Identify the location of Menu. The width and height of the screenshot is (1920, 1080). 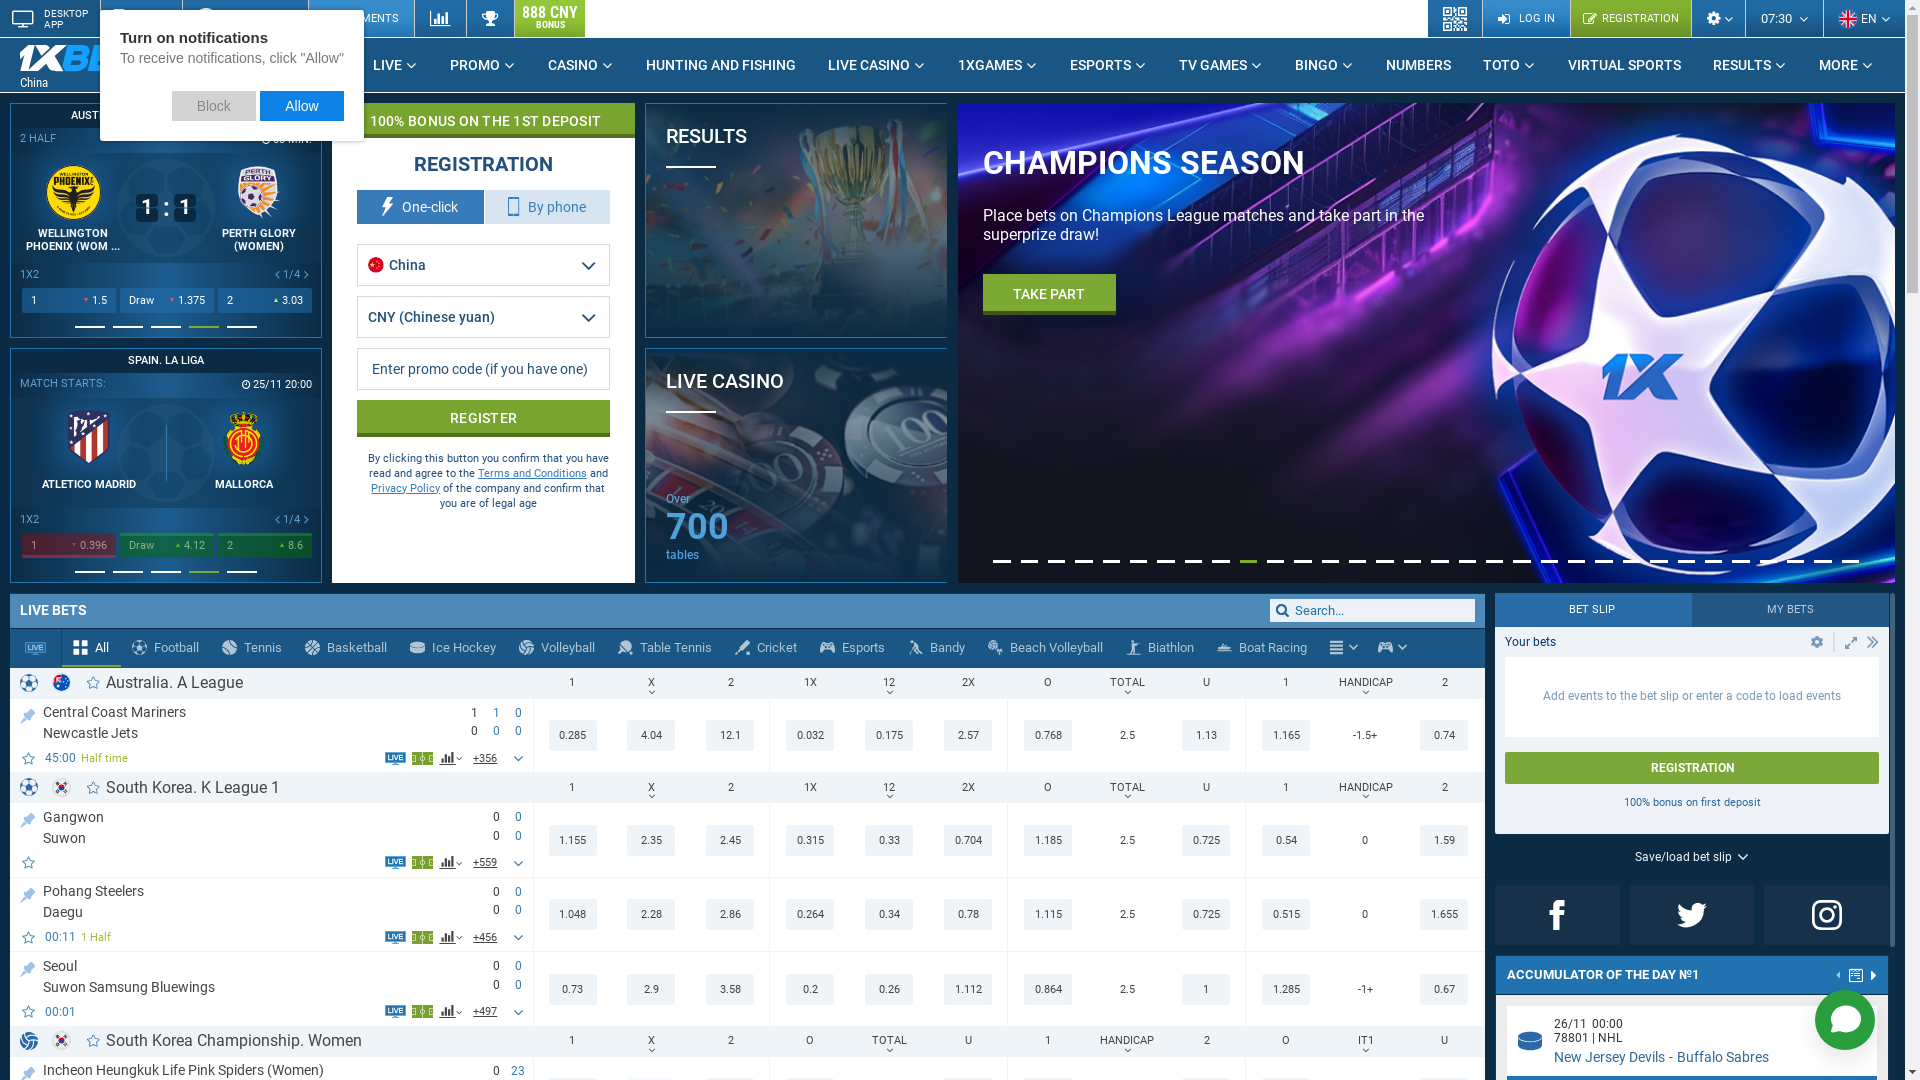
(1336, 648).